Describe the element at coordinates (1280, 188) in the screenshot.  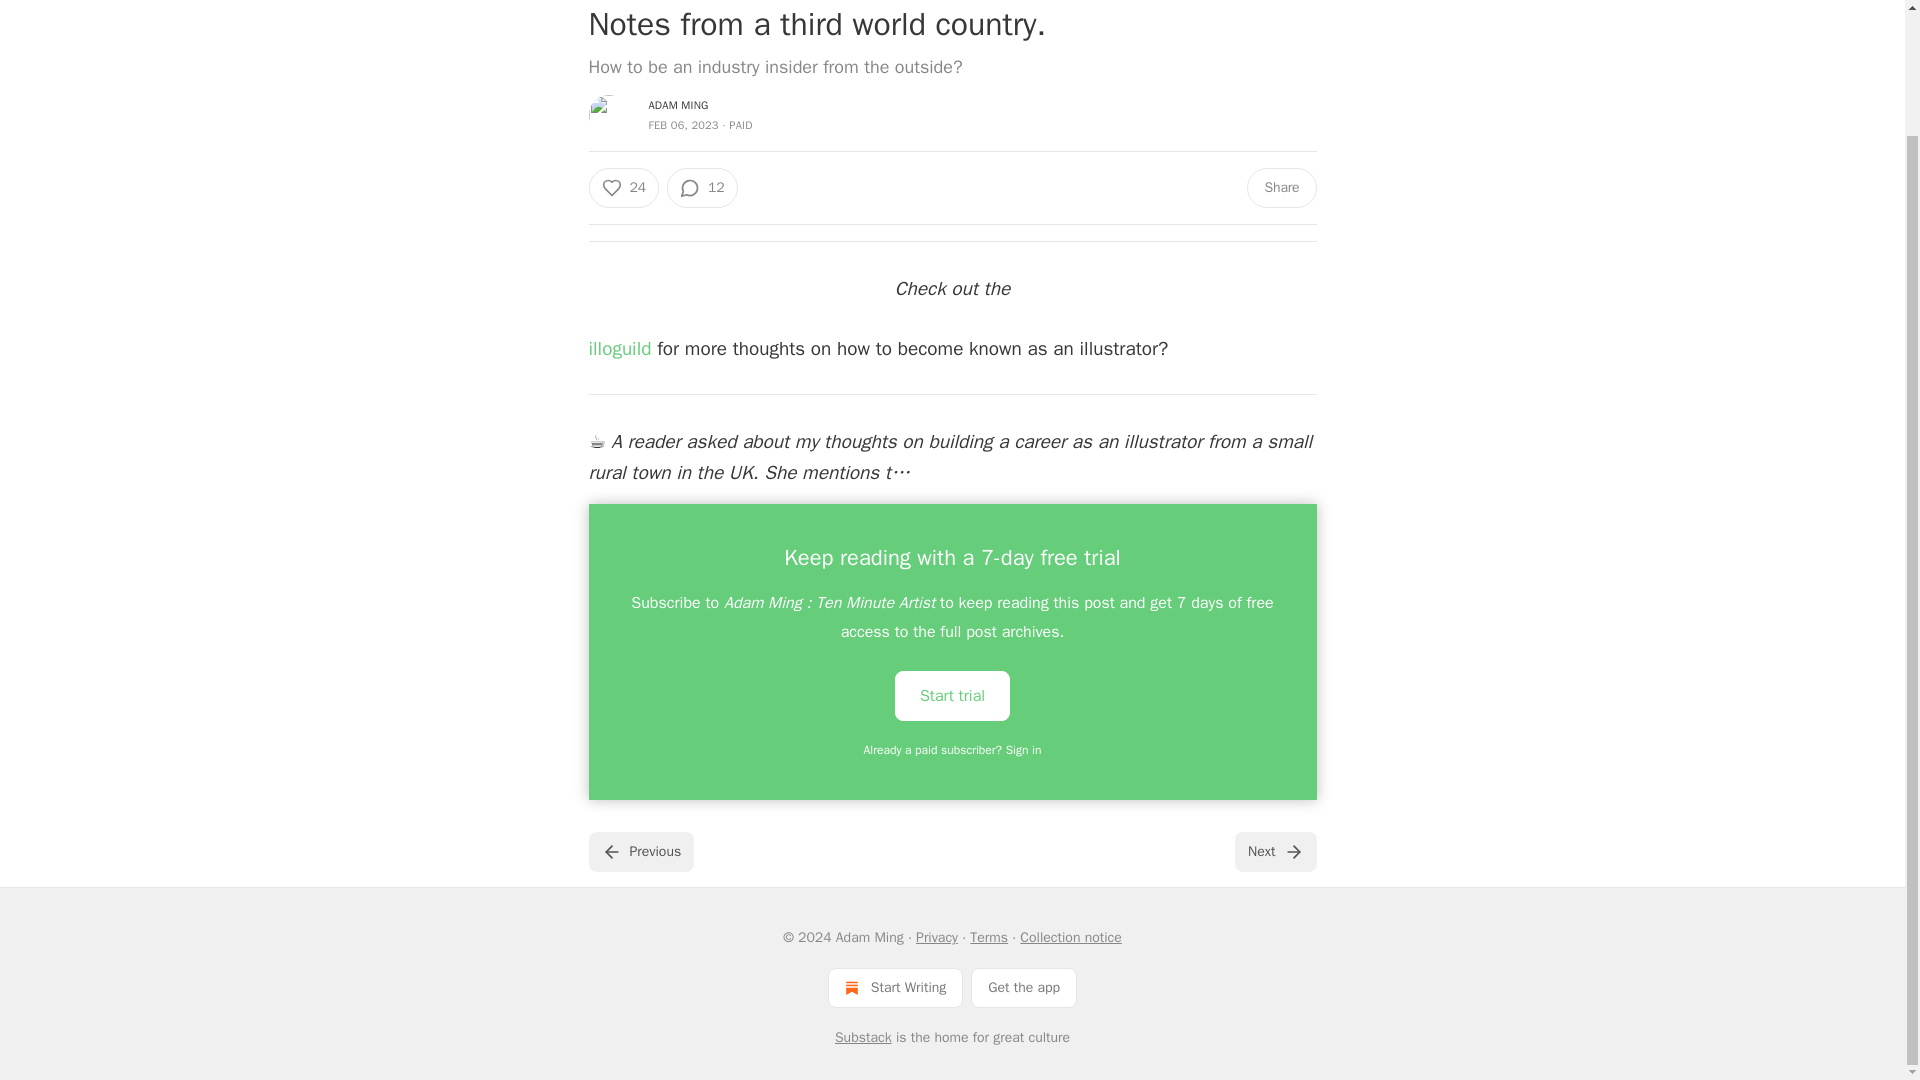
I see `Share` at that location.